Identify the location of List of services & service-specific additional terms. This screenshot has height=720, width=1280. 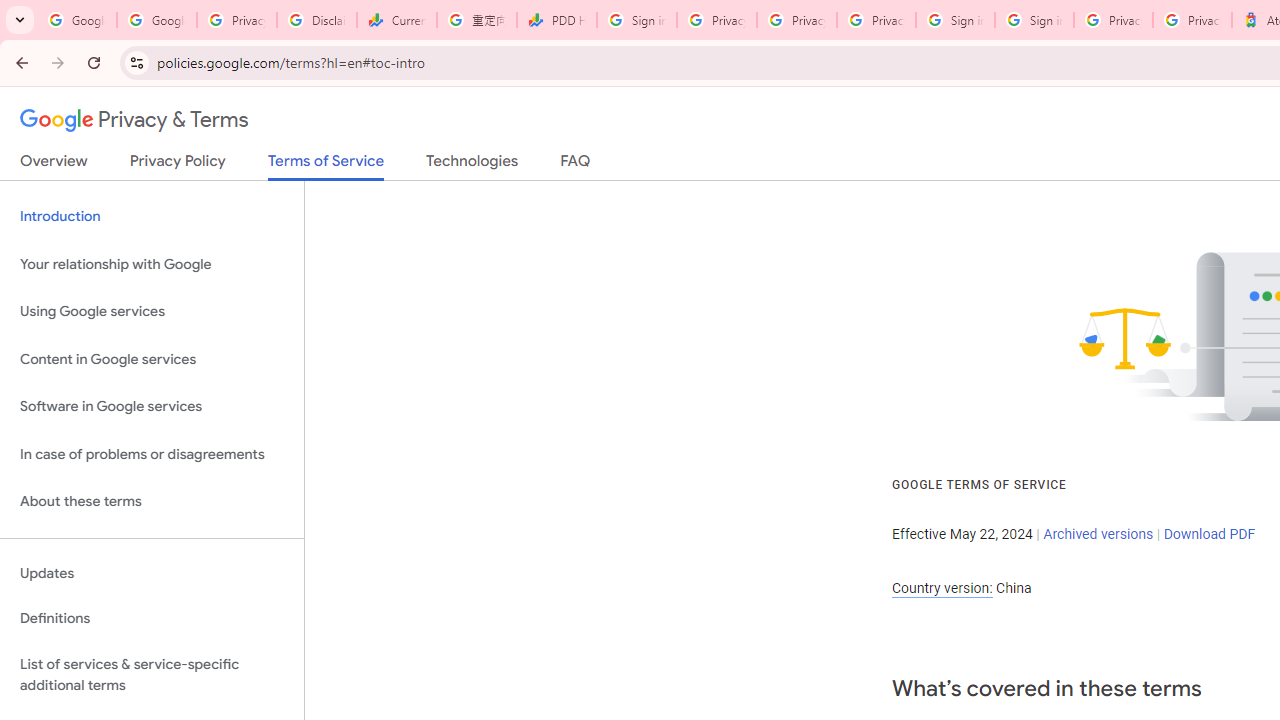
(152, 674).